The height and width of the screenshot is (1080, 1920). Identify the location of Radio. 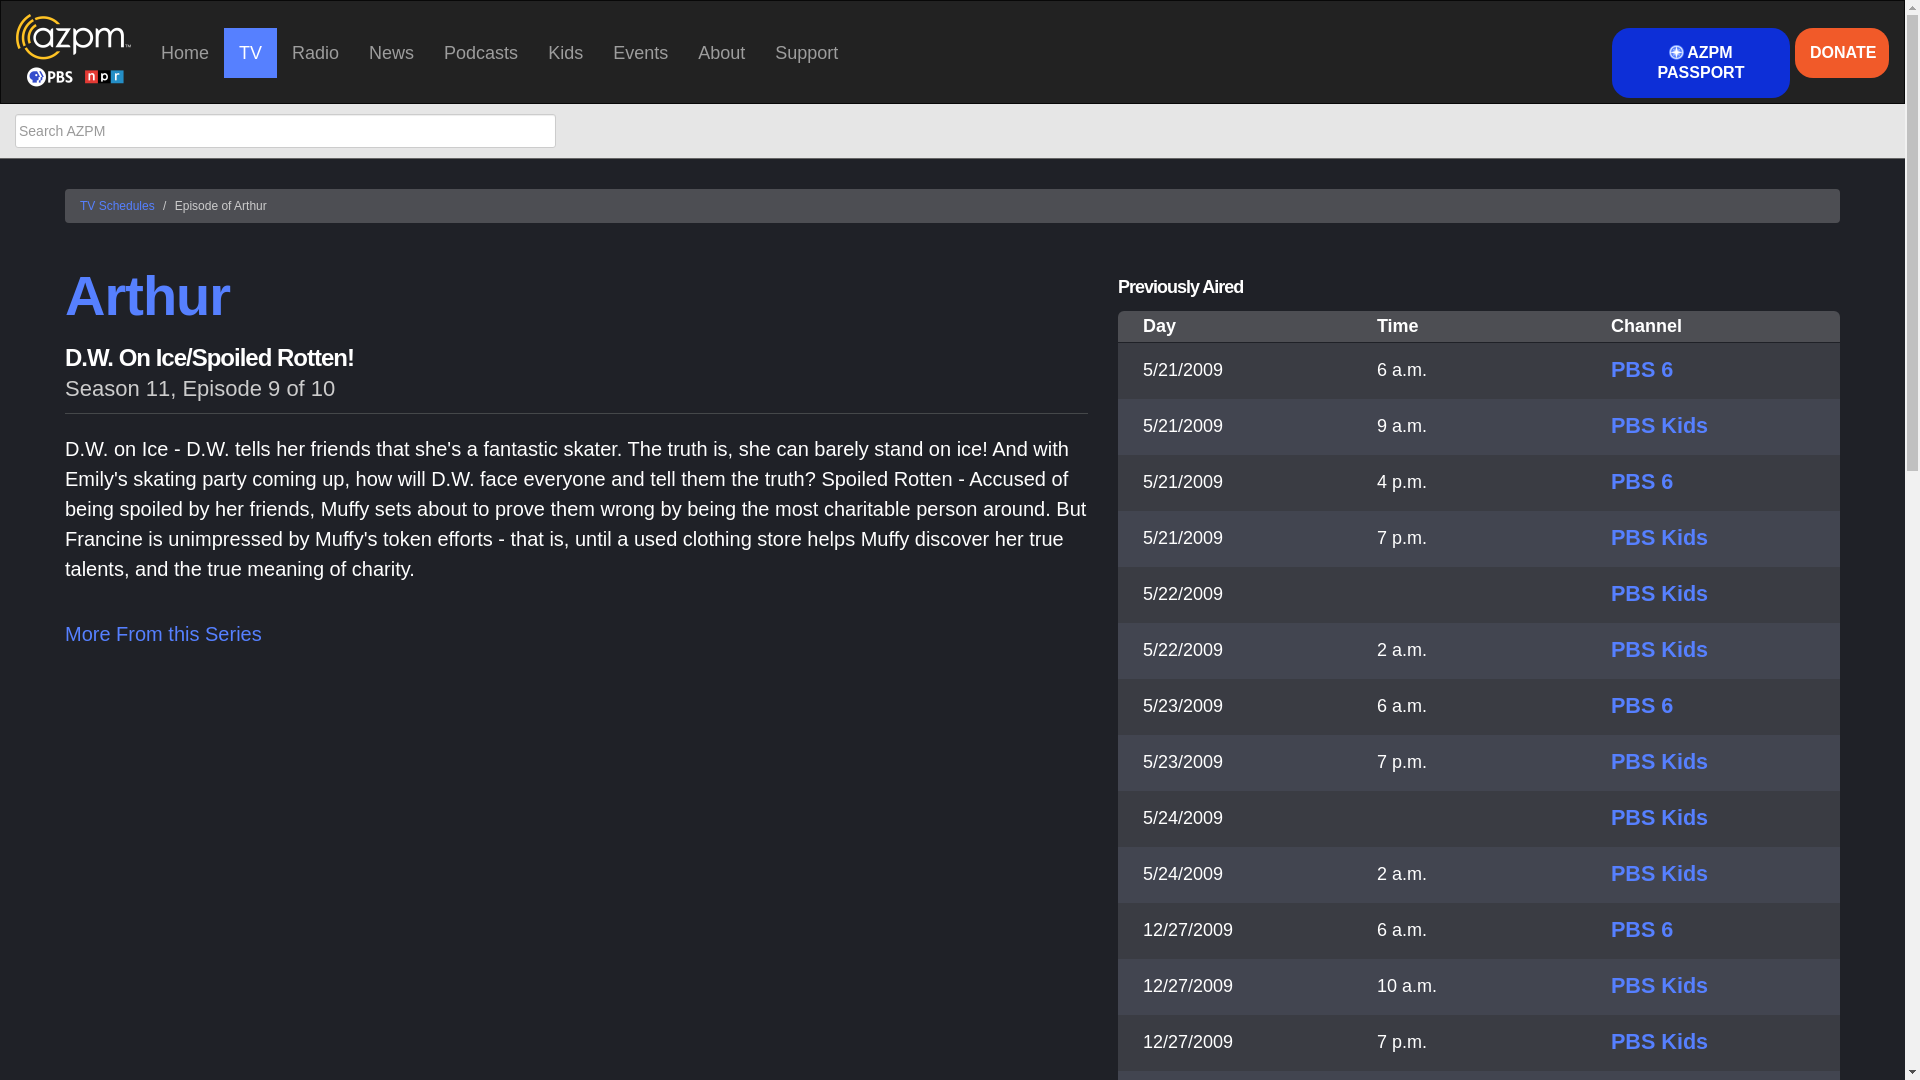
(314, 52).